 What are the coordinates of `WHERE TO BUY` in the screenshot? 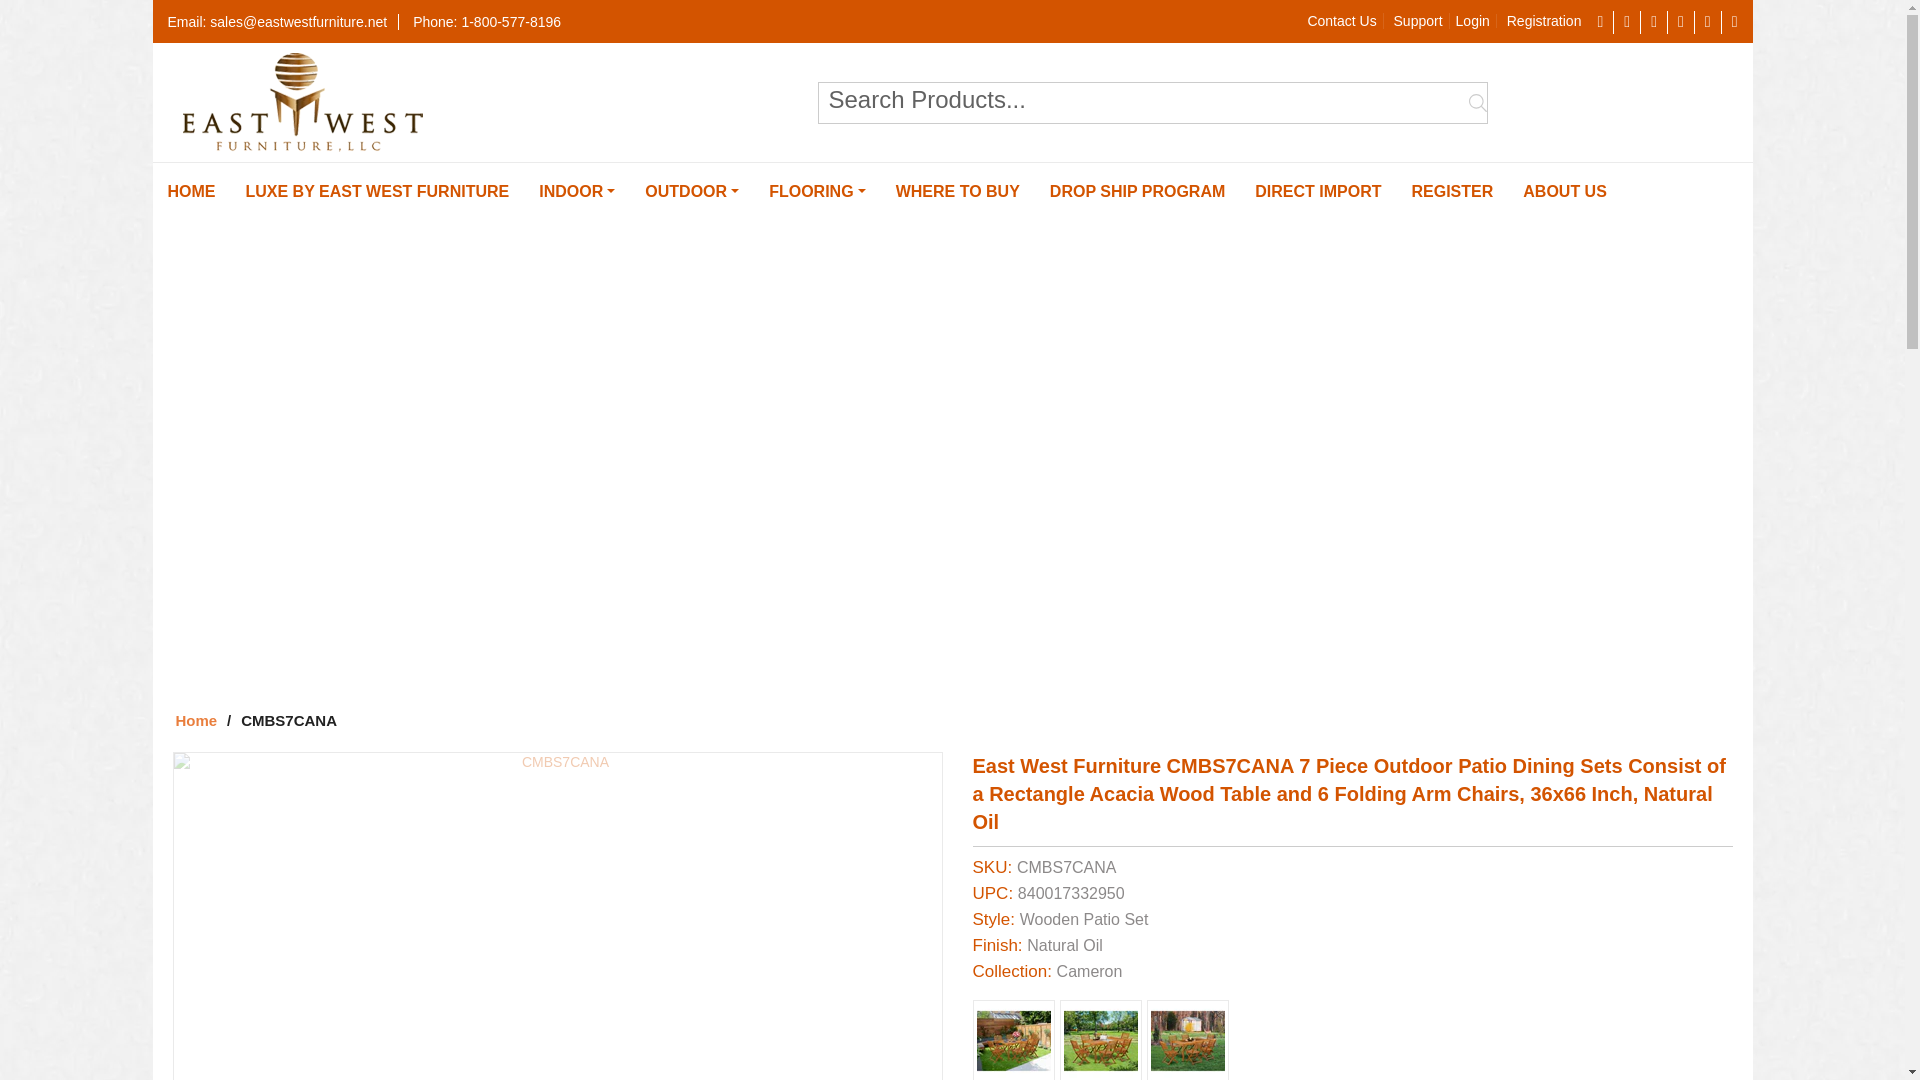 It's located at (958, 192).